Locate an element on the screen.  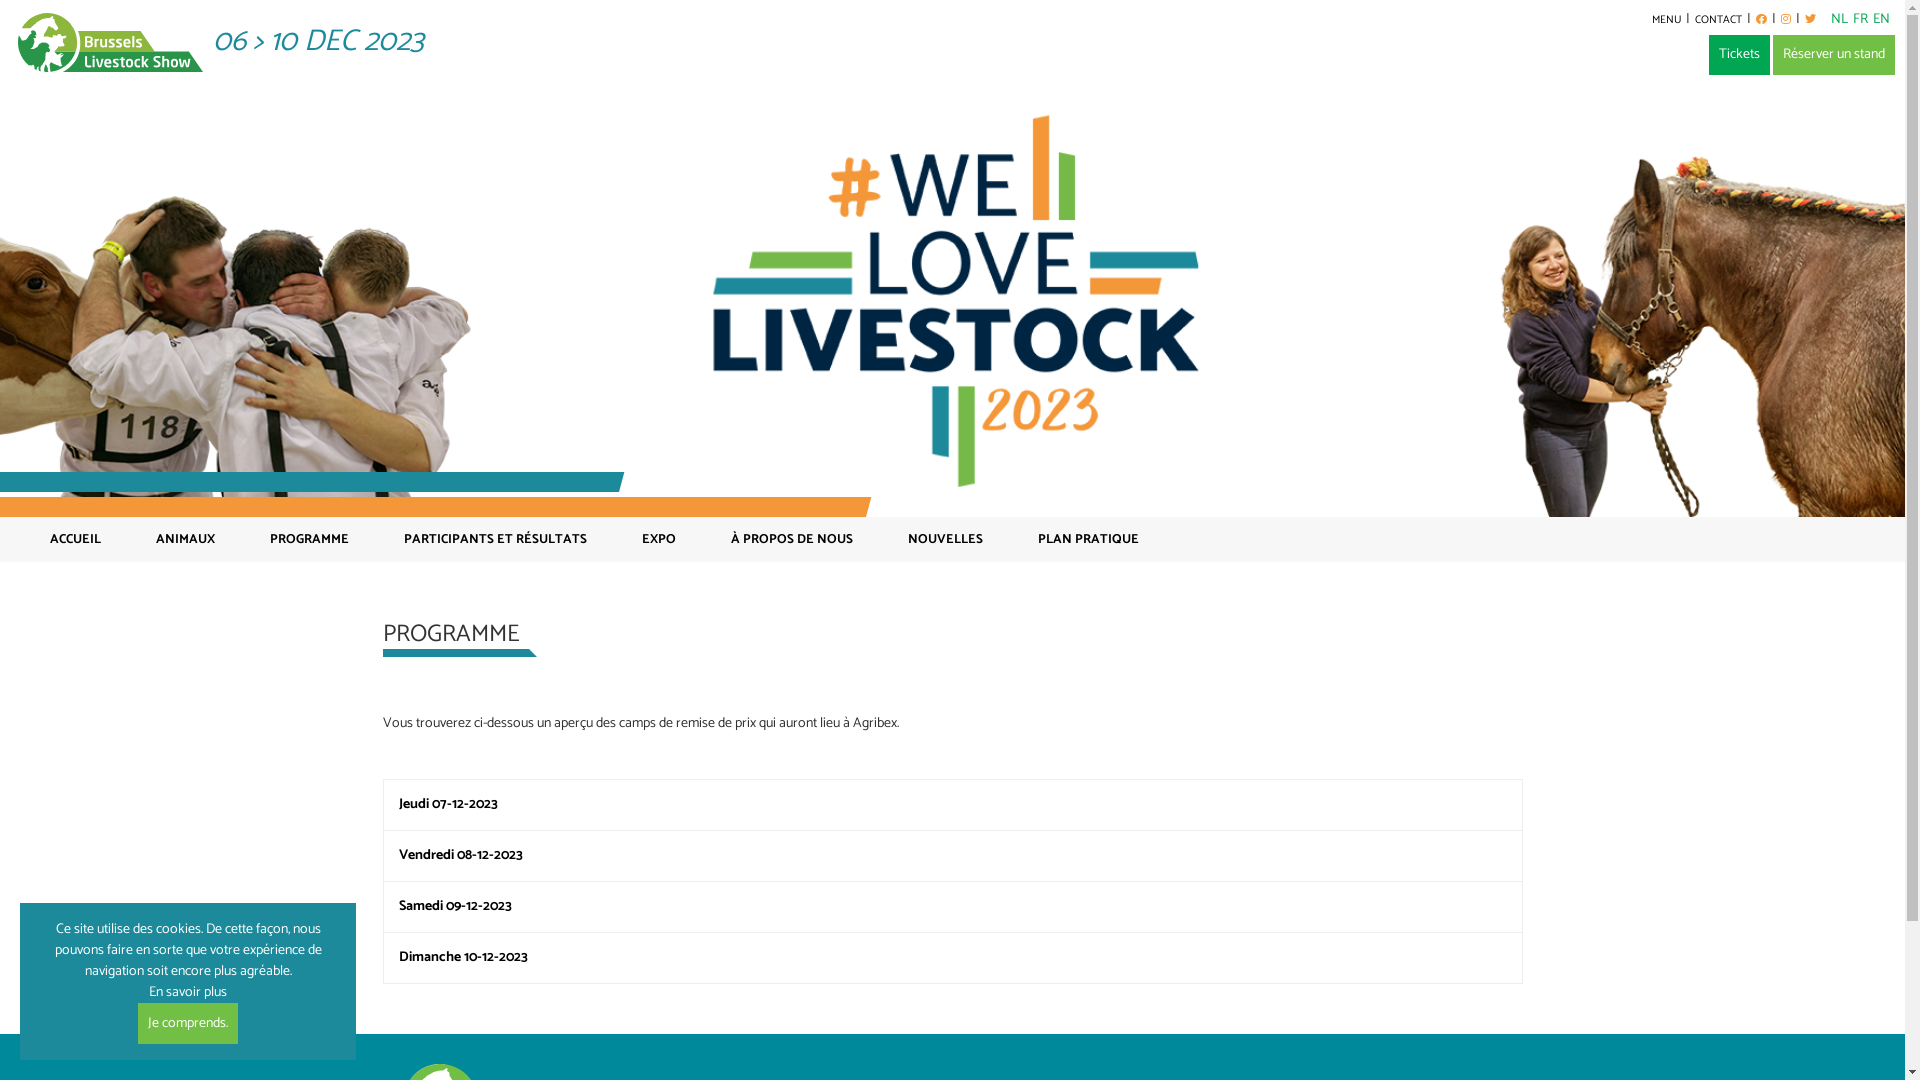
CONTACT is located at coordinates (1718, 20).